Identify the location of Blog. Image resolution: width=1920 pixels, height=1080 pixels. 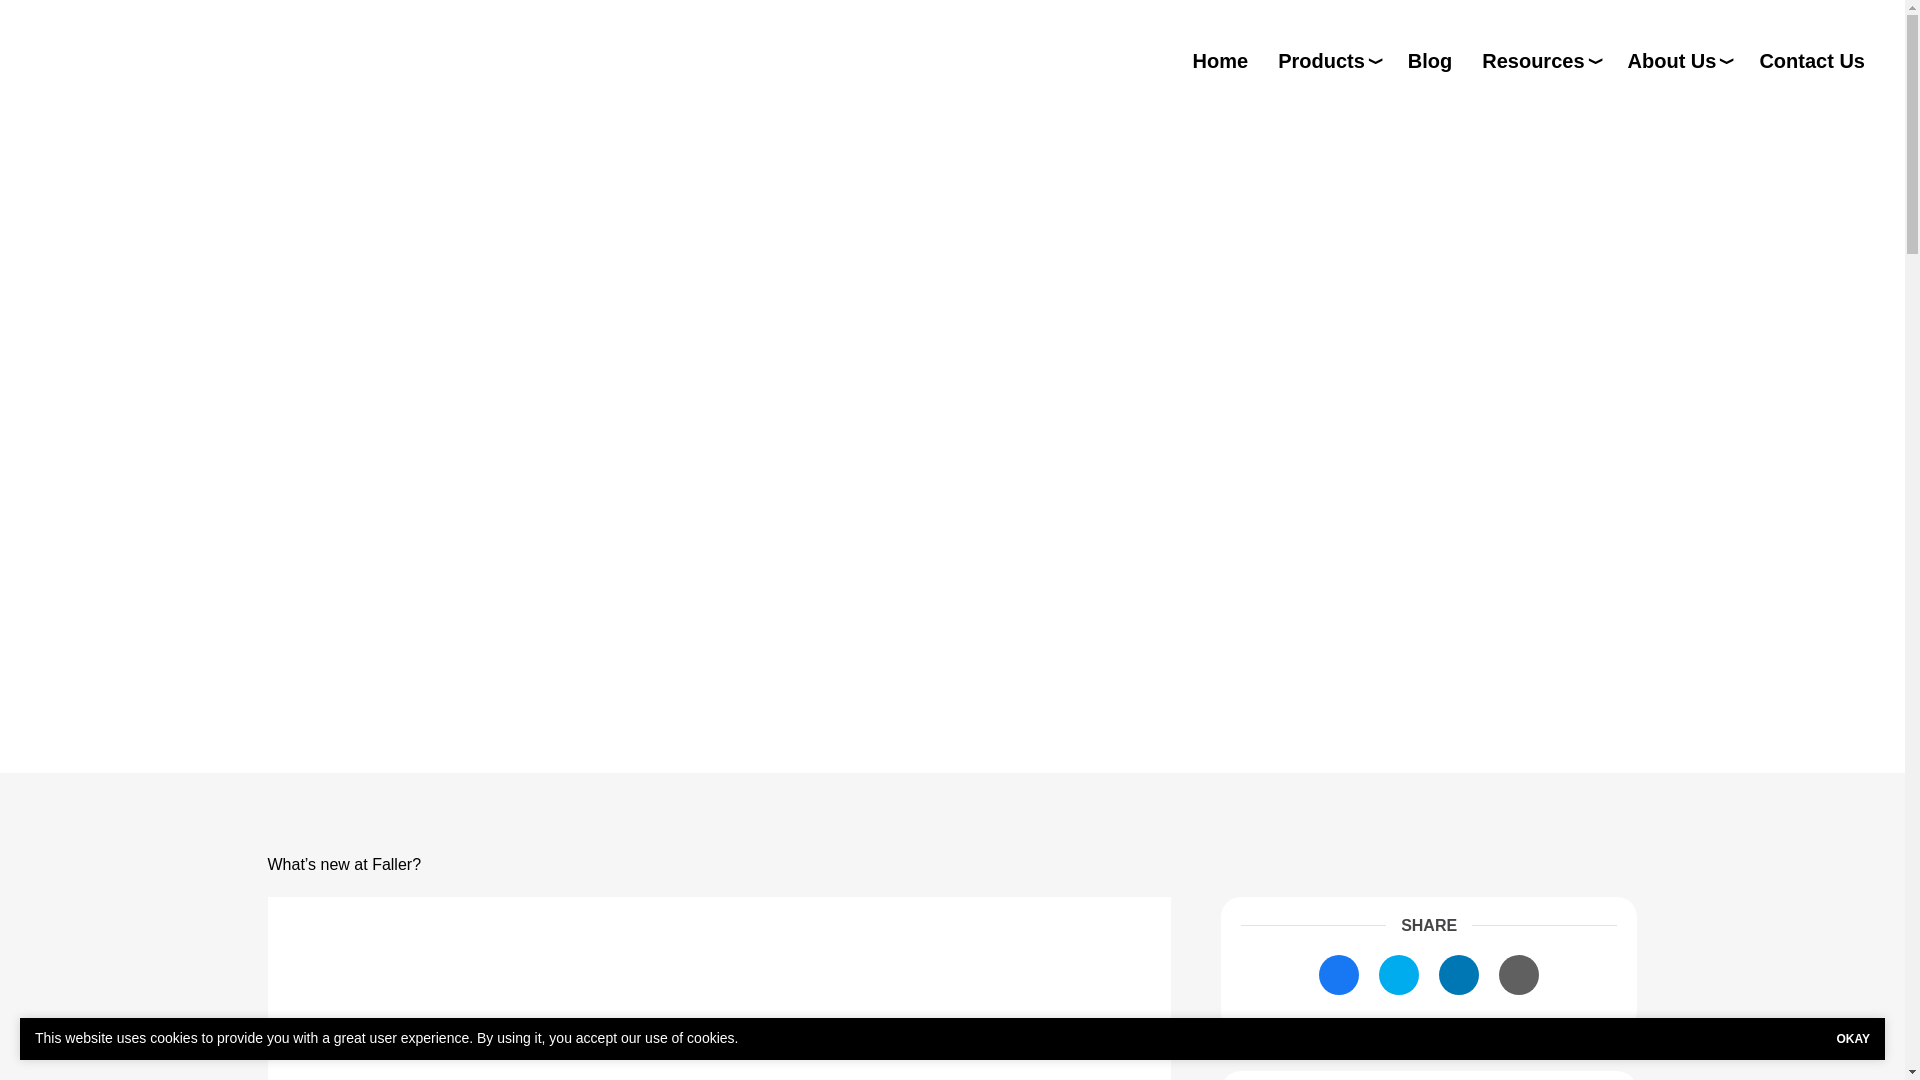
(1429, 60).